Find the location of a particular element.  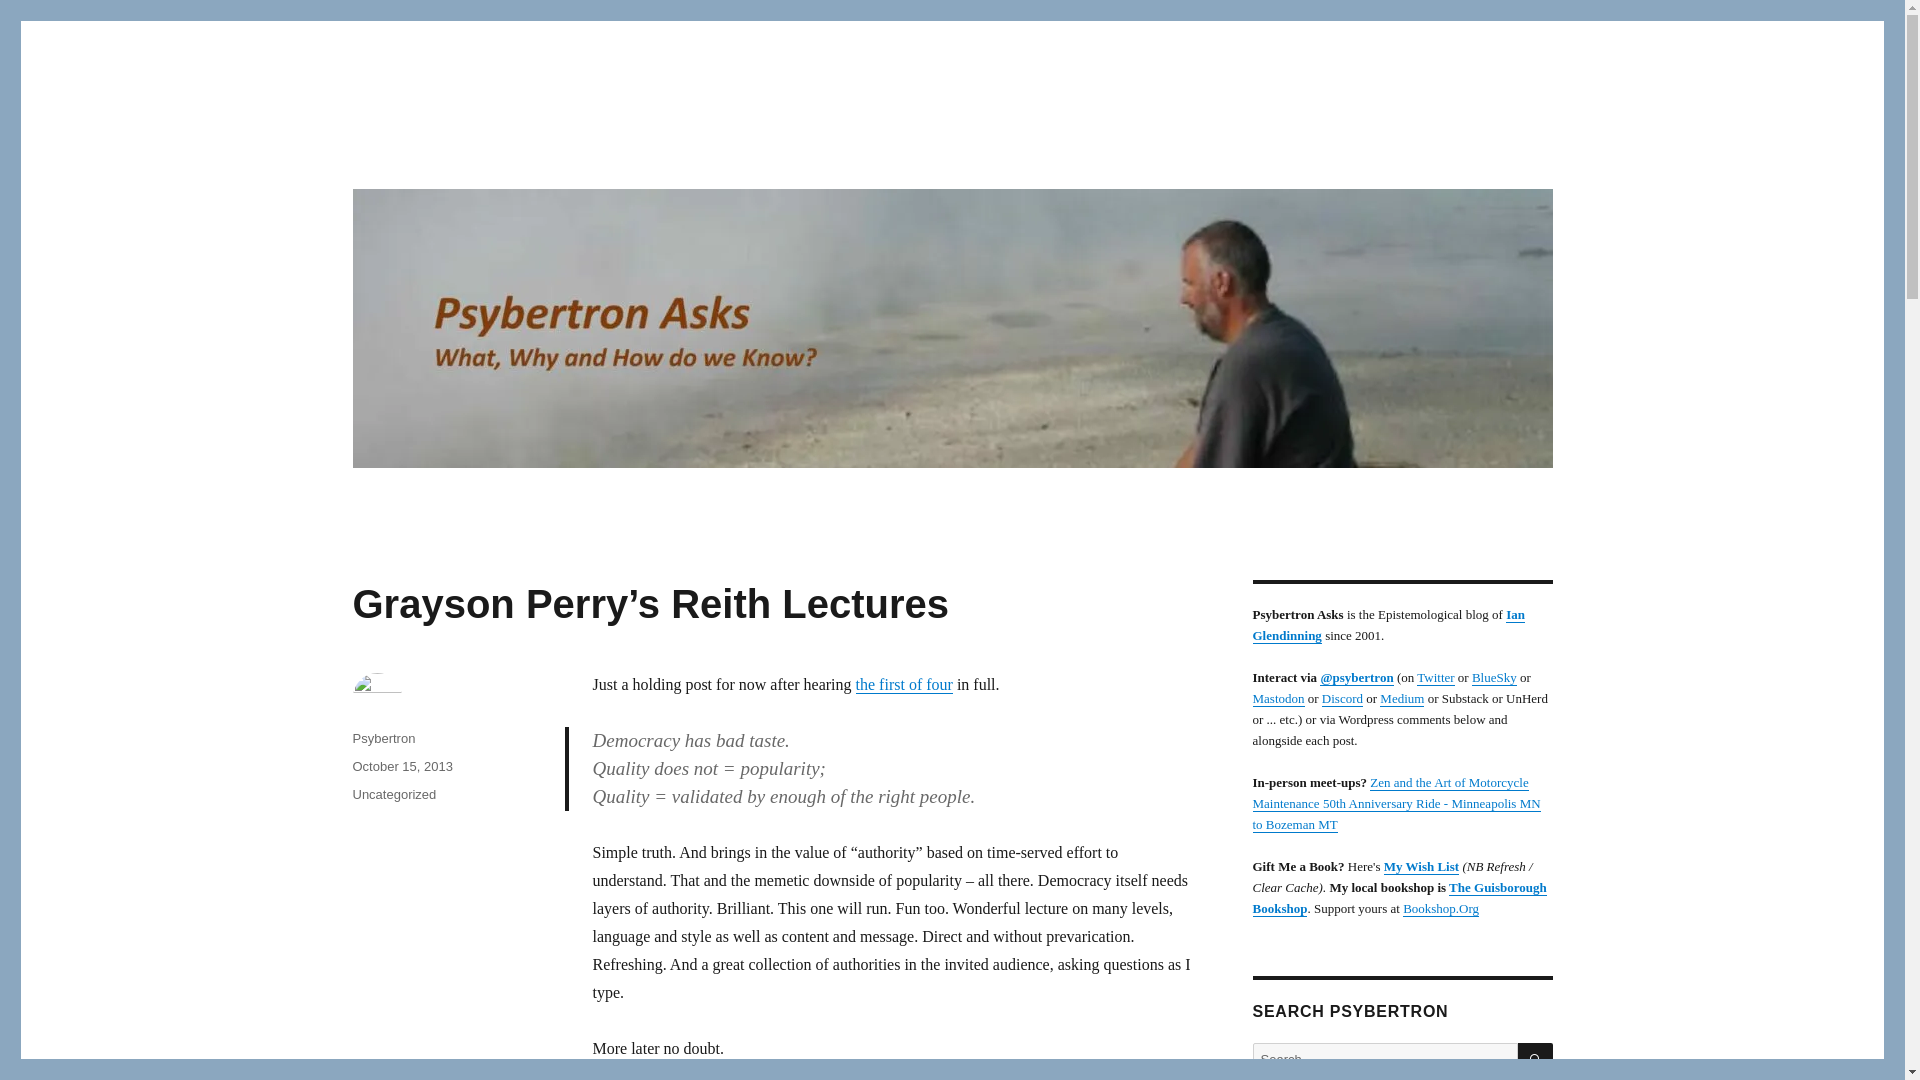

Bookshop.Org is located at coordinates (1440, 908).